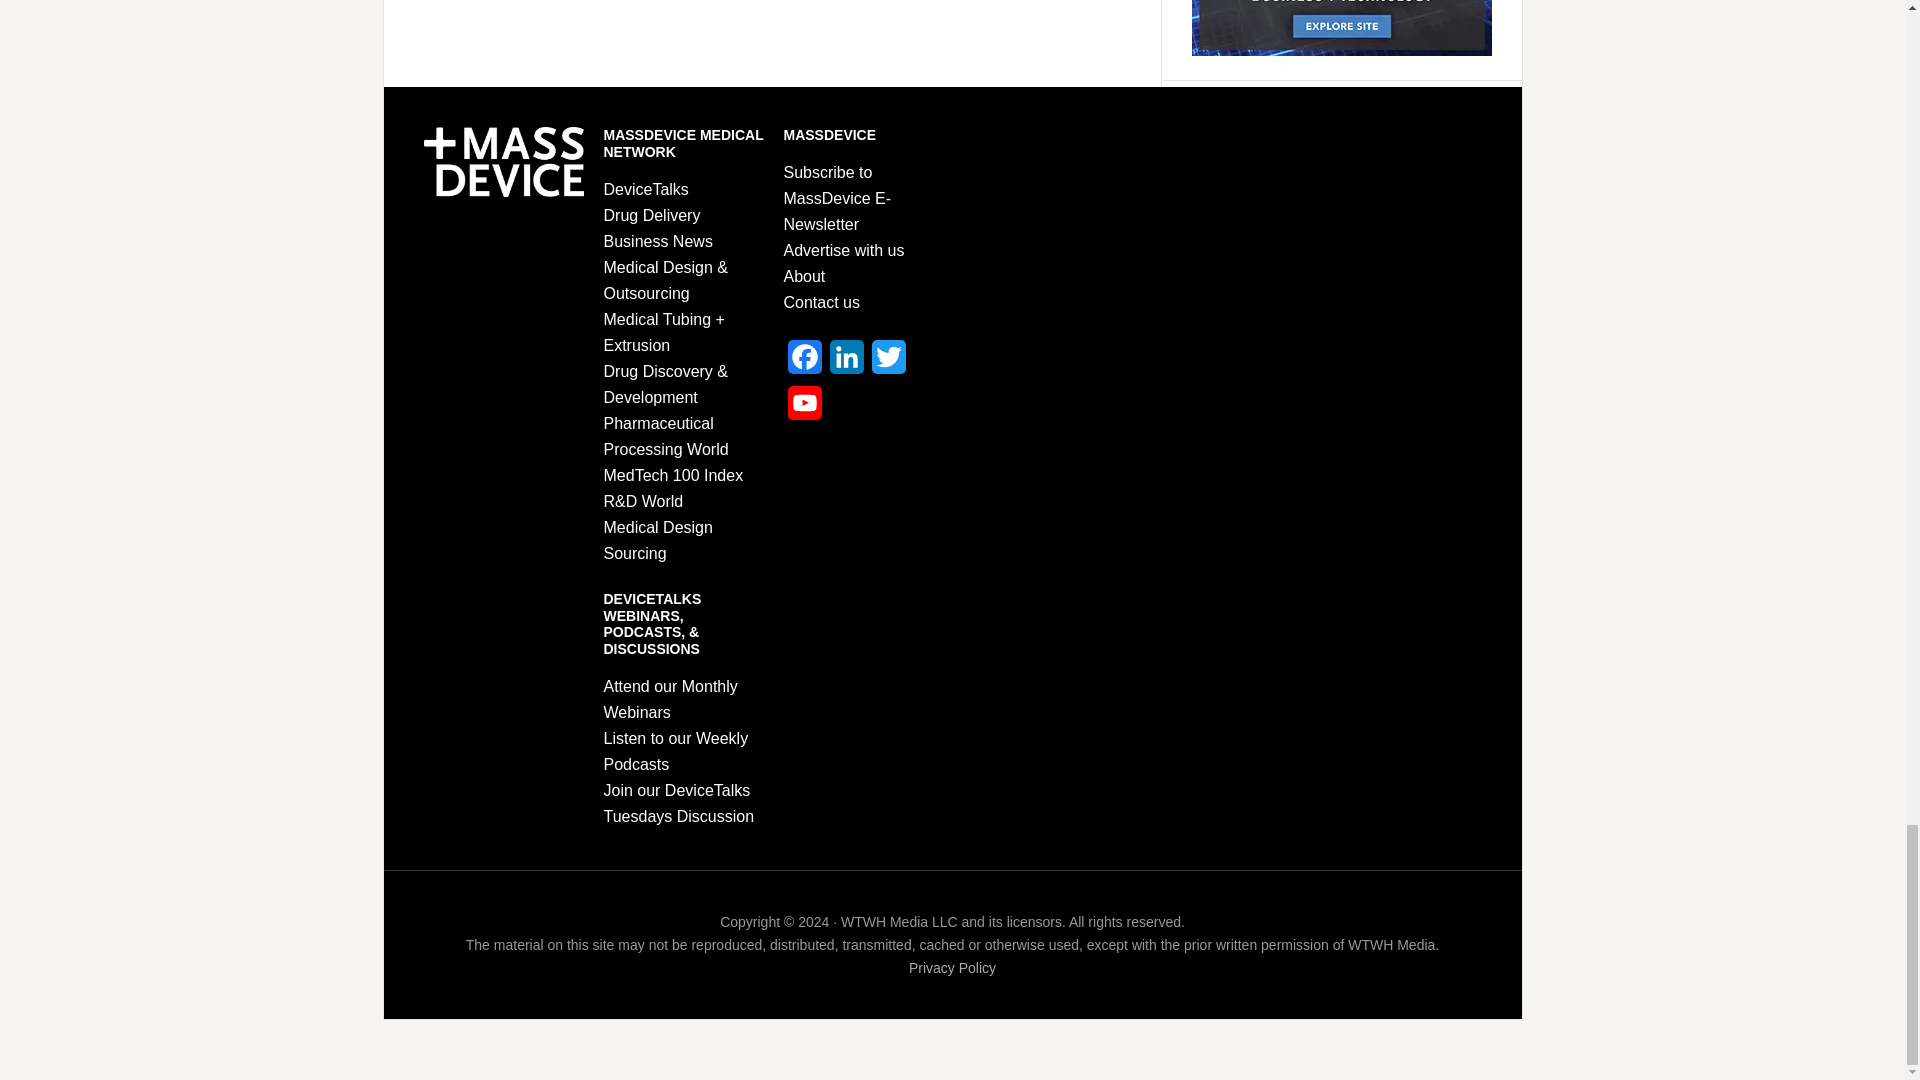 The height and width of the screenshot is (1080, 1920). What do you see at coordinates (804, 362) in the screenshot?
I see `Facebook` at bounding box center [804, 362].